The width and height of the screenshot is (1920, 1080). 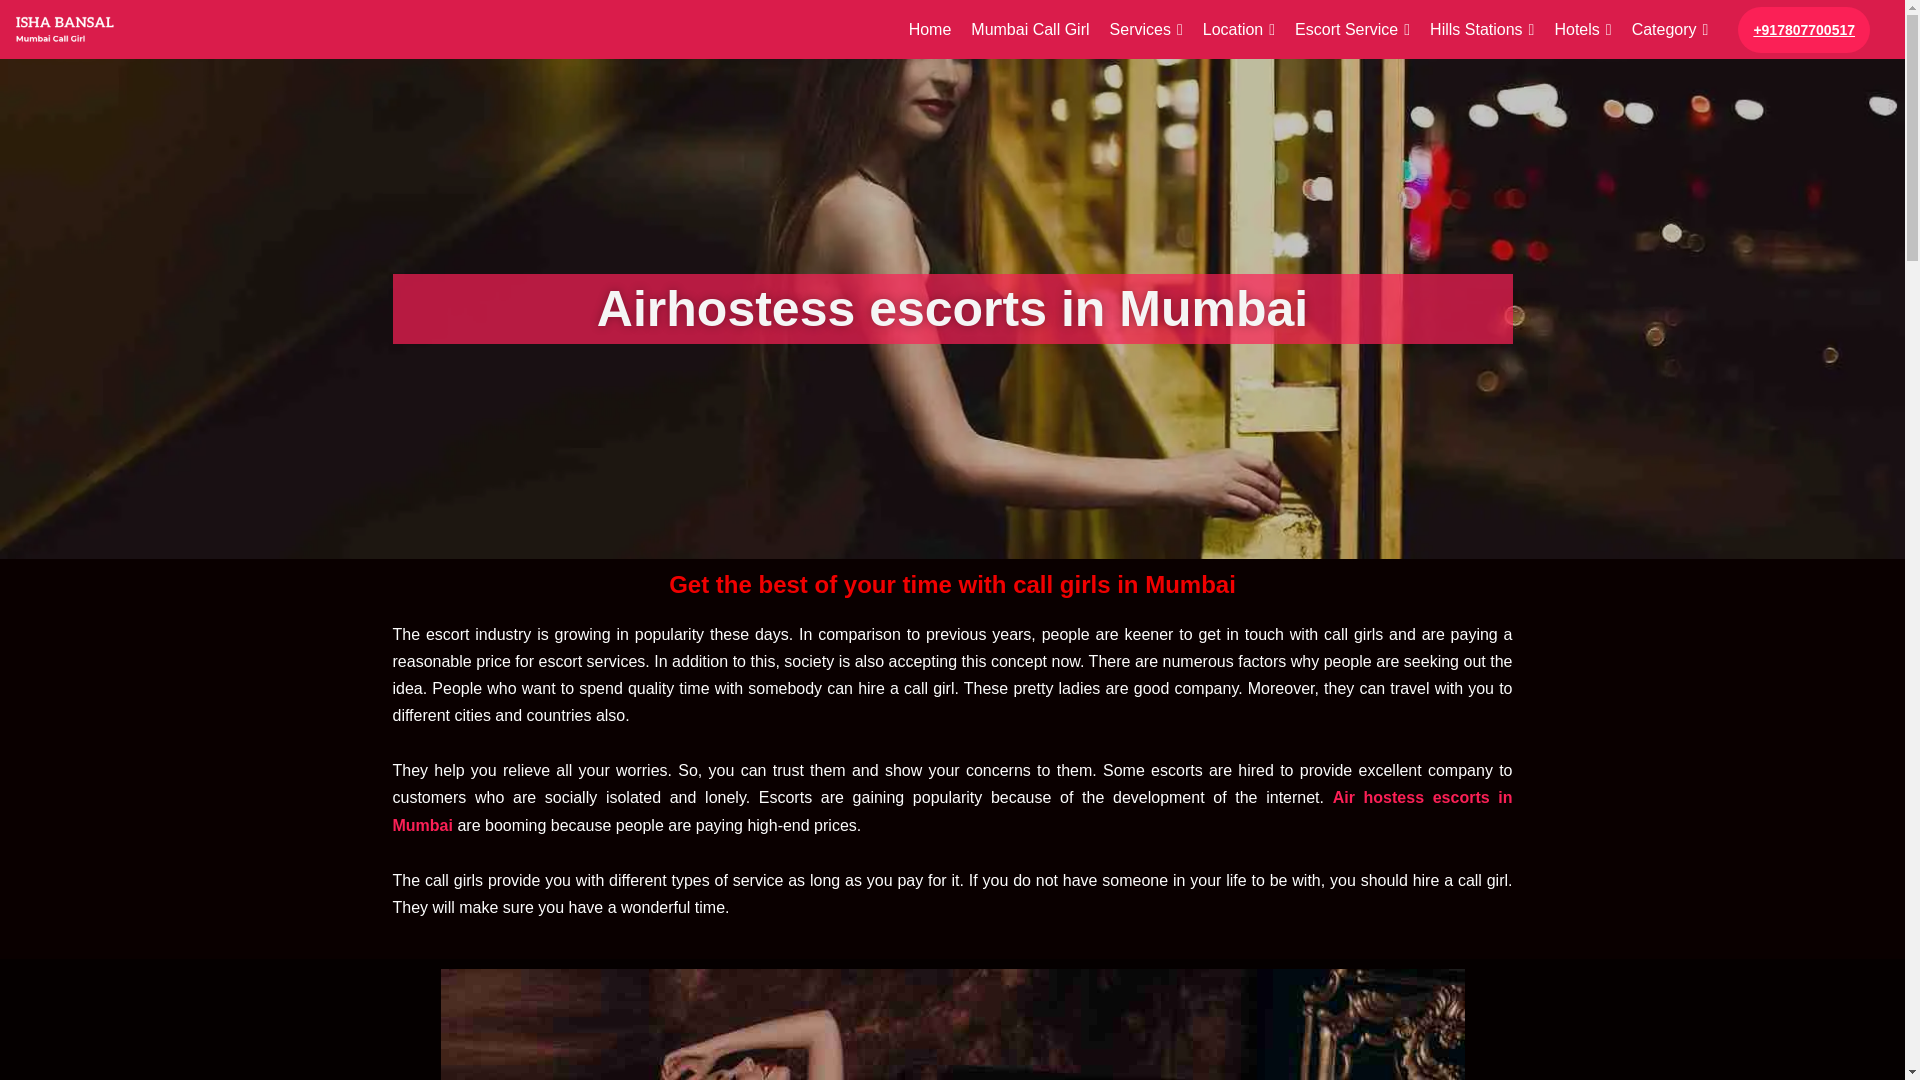 What do you see at coordinates (1238, 30) in the screenshot?
I see `Location` at bounding box center [1238, 30].